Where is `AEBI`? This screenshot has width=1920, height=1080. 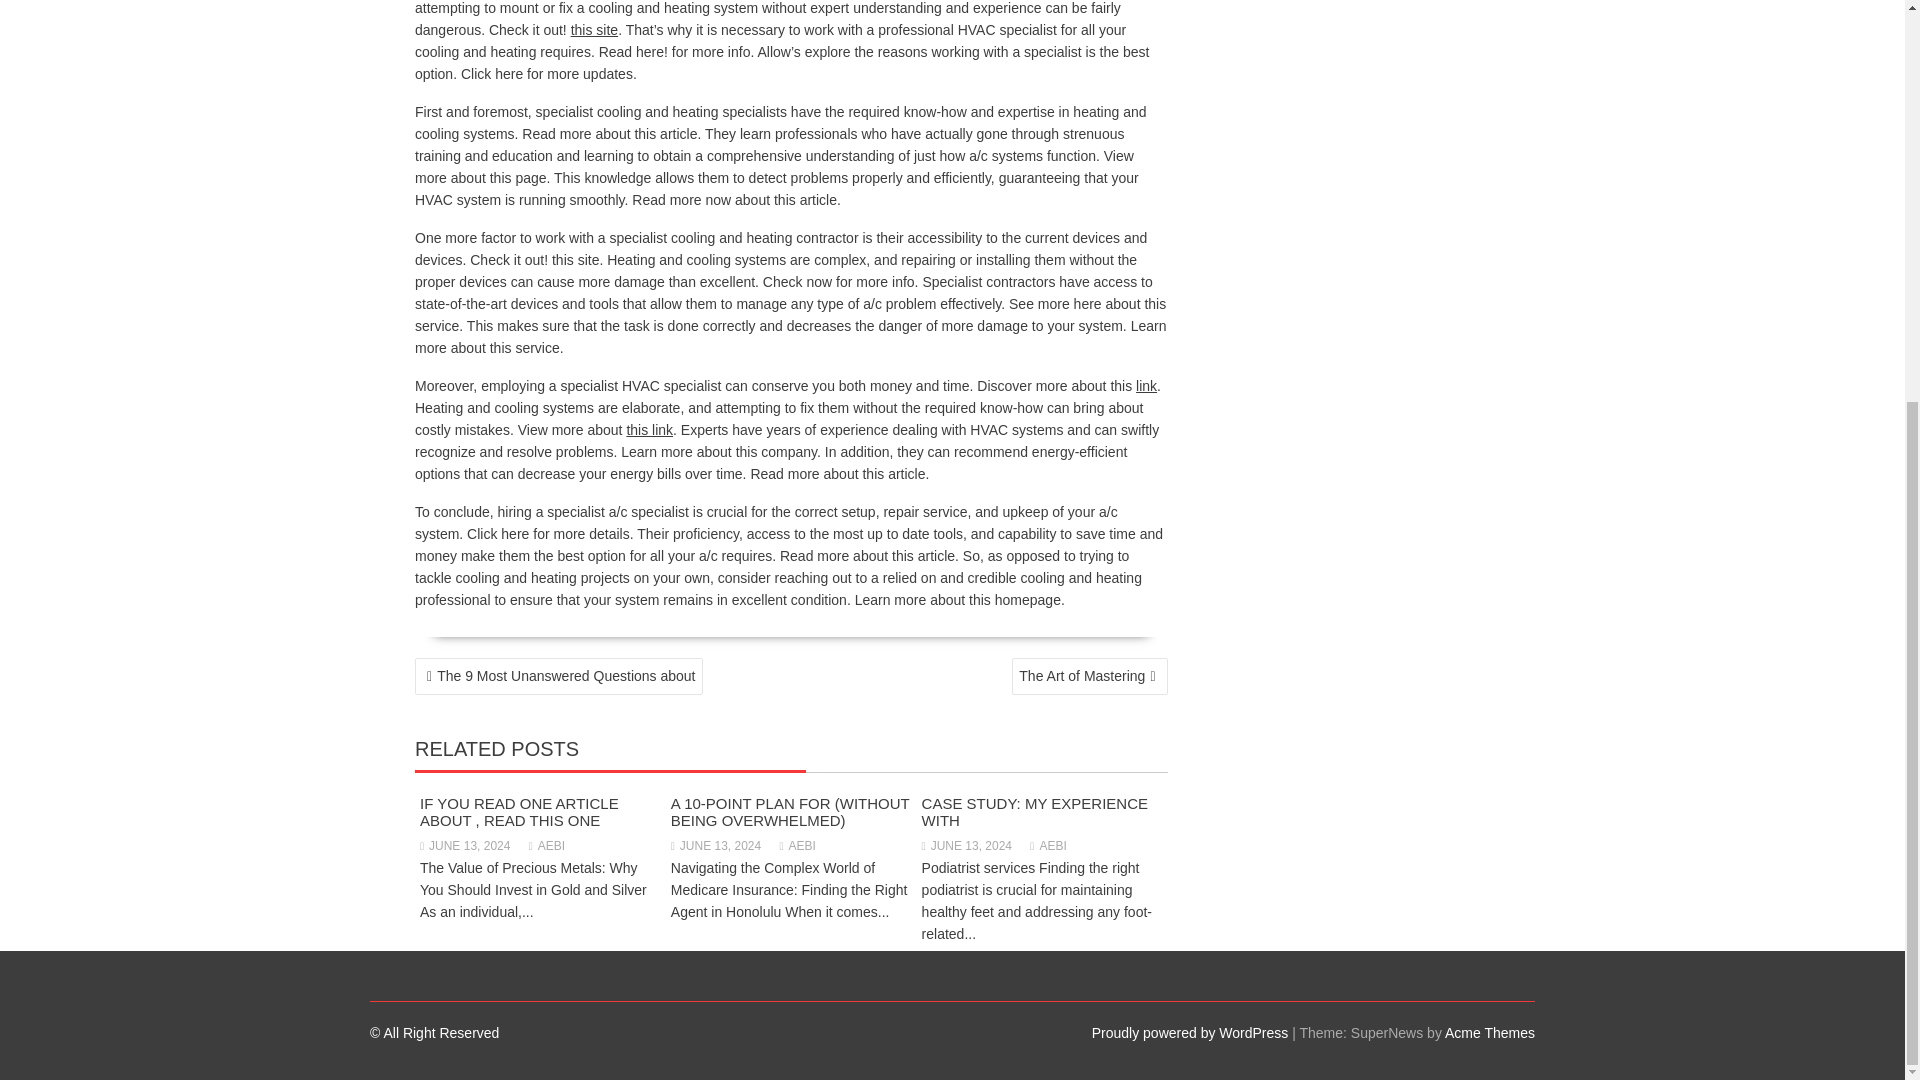
AEBI is located at coordinates (1047, 846).